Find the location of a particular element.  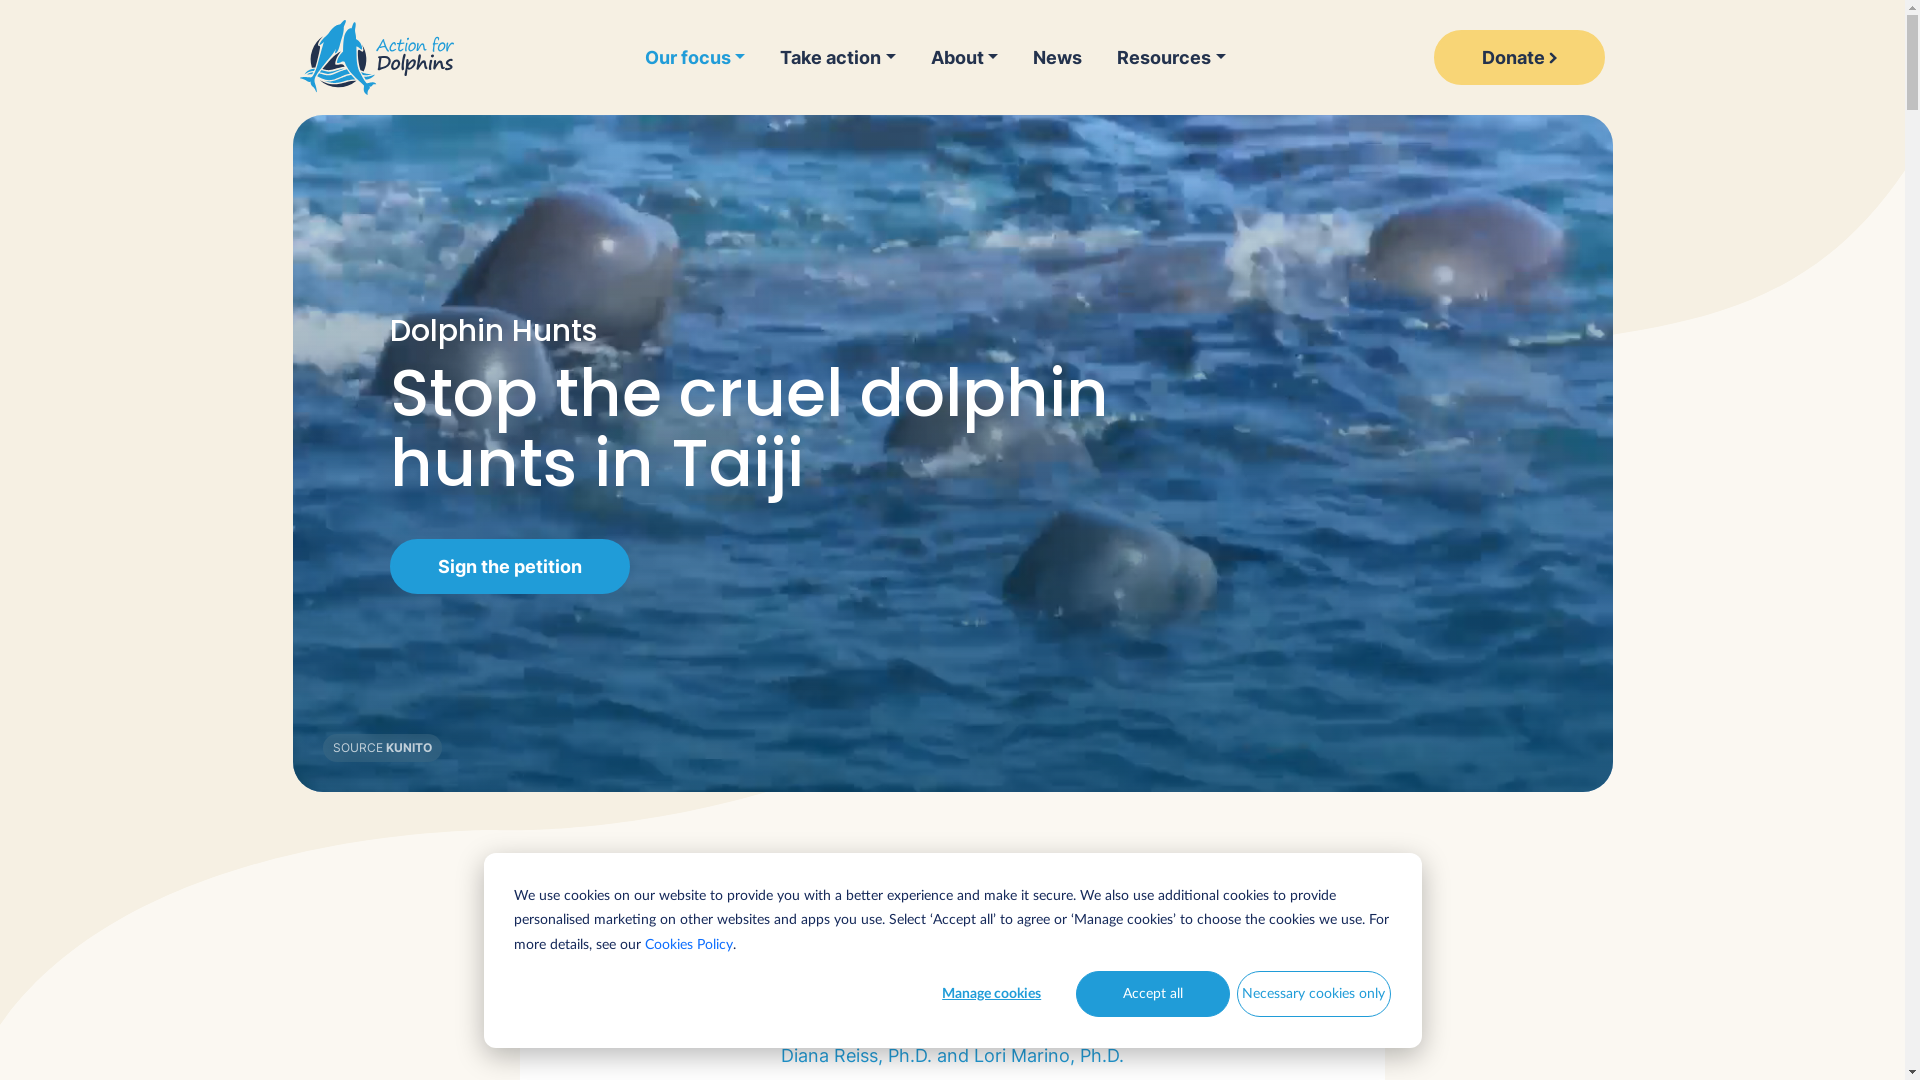

About is located at coordinates (964, 57).